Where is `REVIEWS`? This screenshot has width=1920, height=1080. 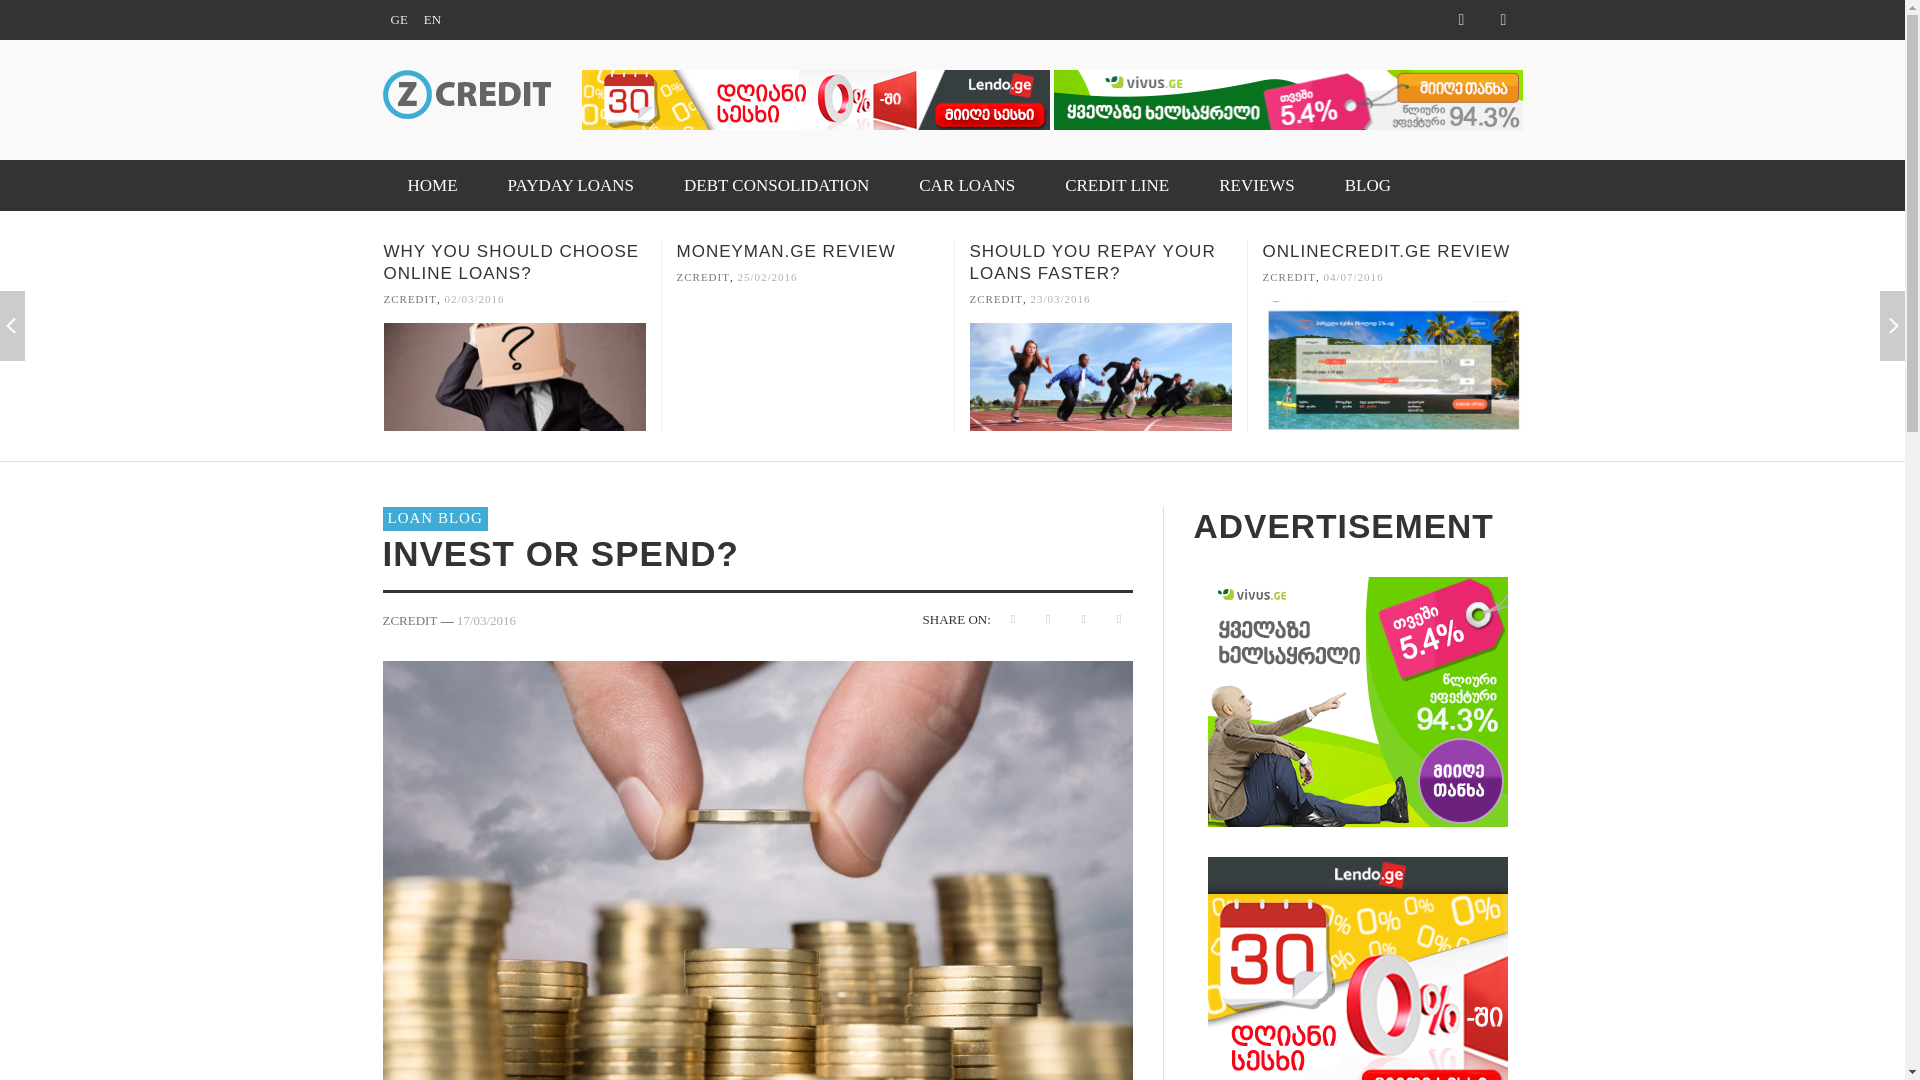 REVIEWS is located at coordinates (1257, 184).